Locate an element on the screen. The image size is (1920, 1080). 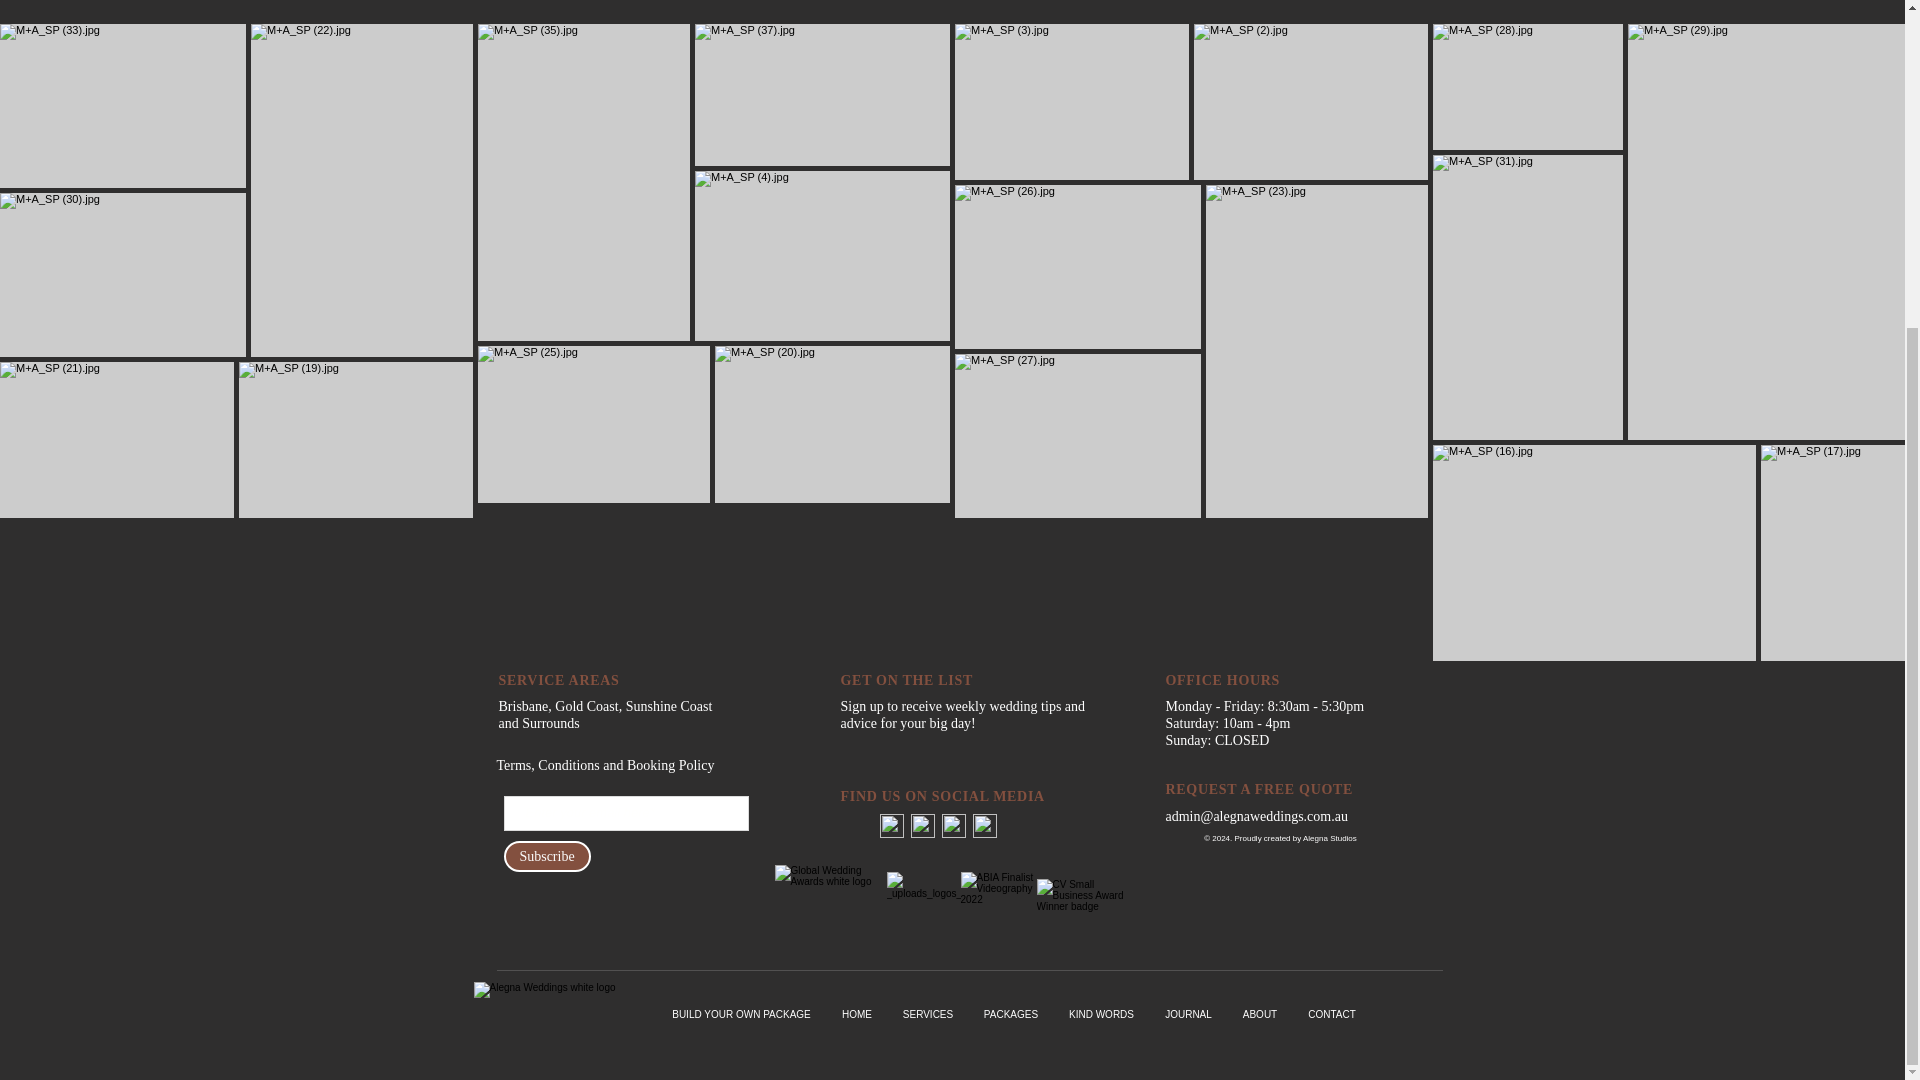
CONTACT is located at coordinates (1331, 1014).